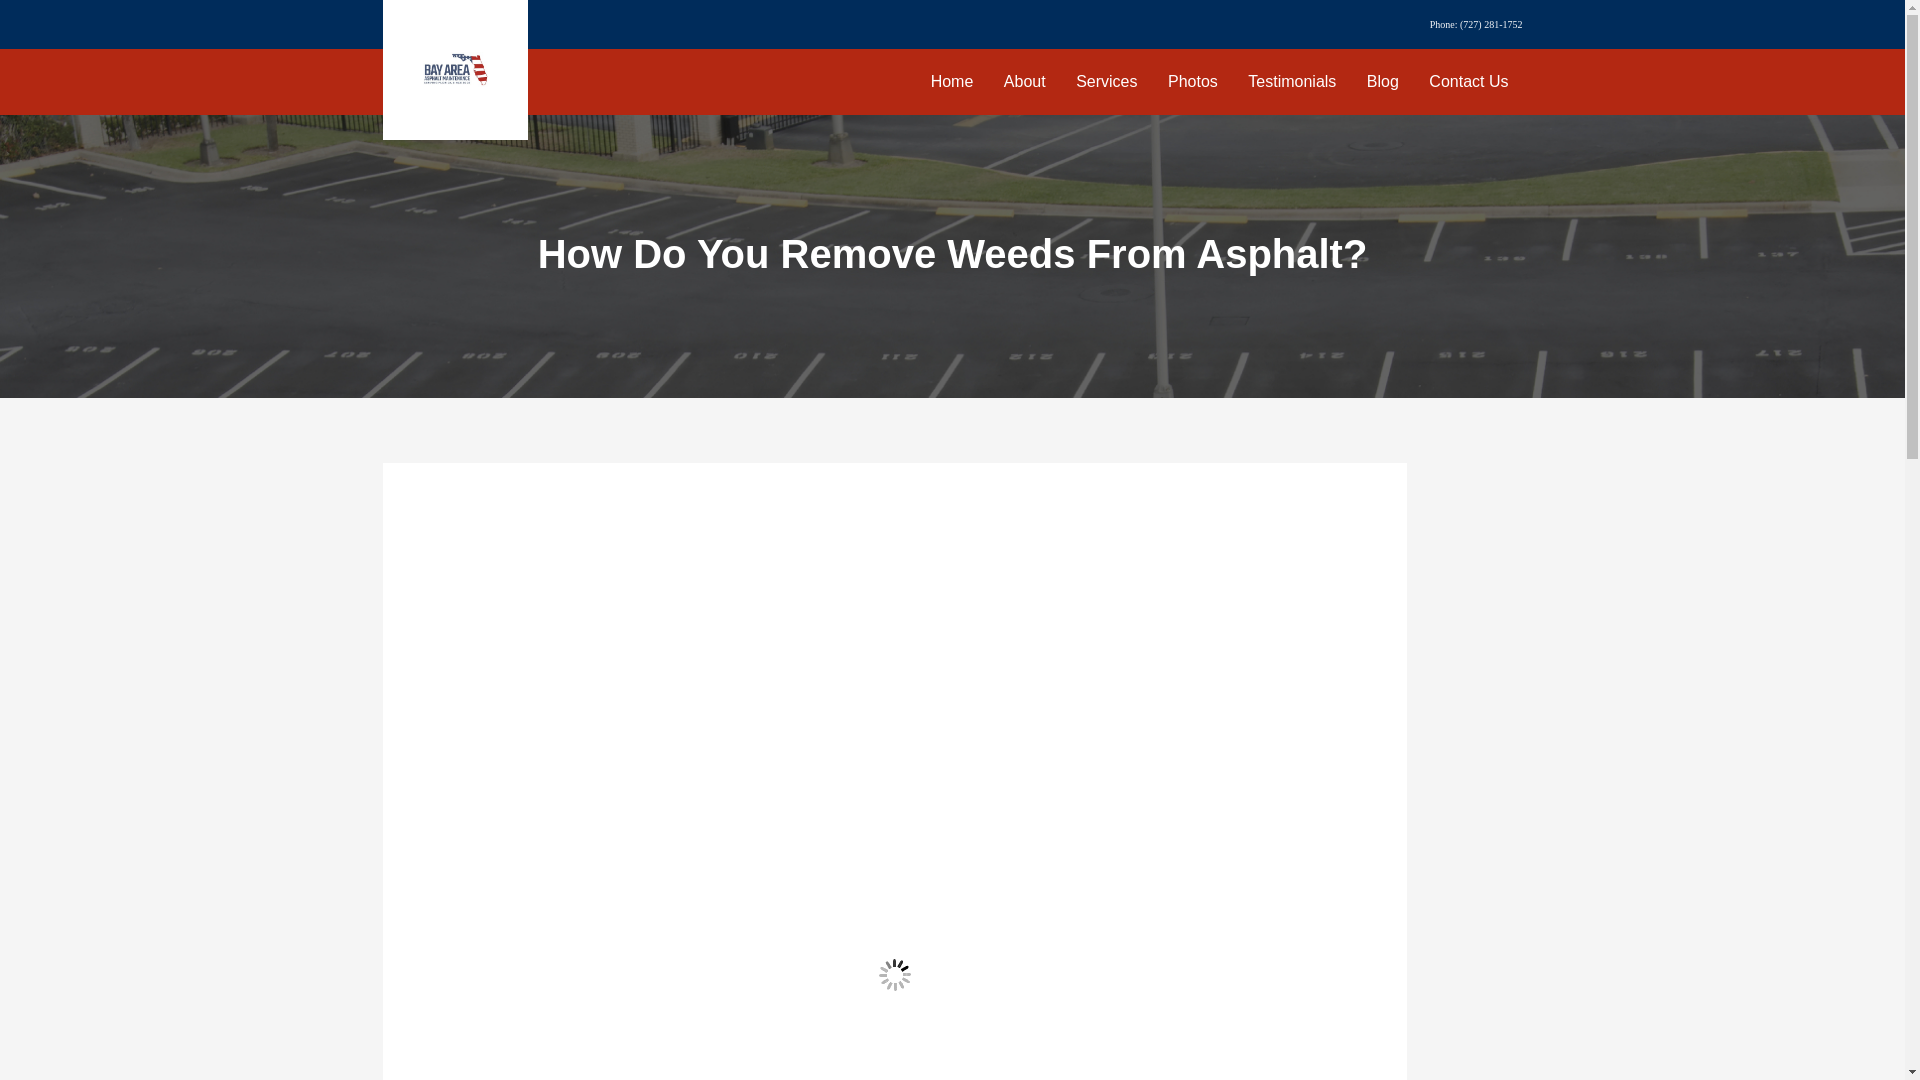 Image resolution: width=1920 pixels, height=1080 pixels. What do you see at coordinates (1024, 81) in the screenshot?
I see `About` at bounding box center [1024, 81].